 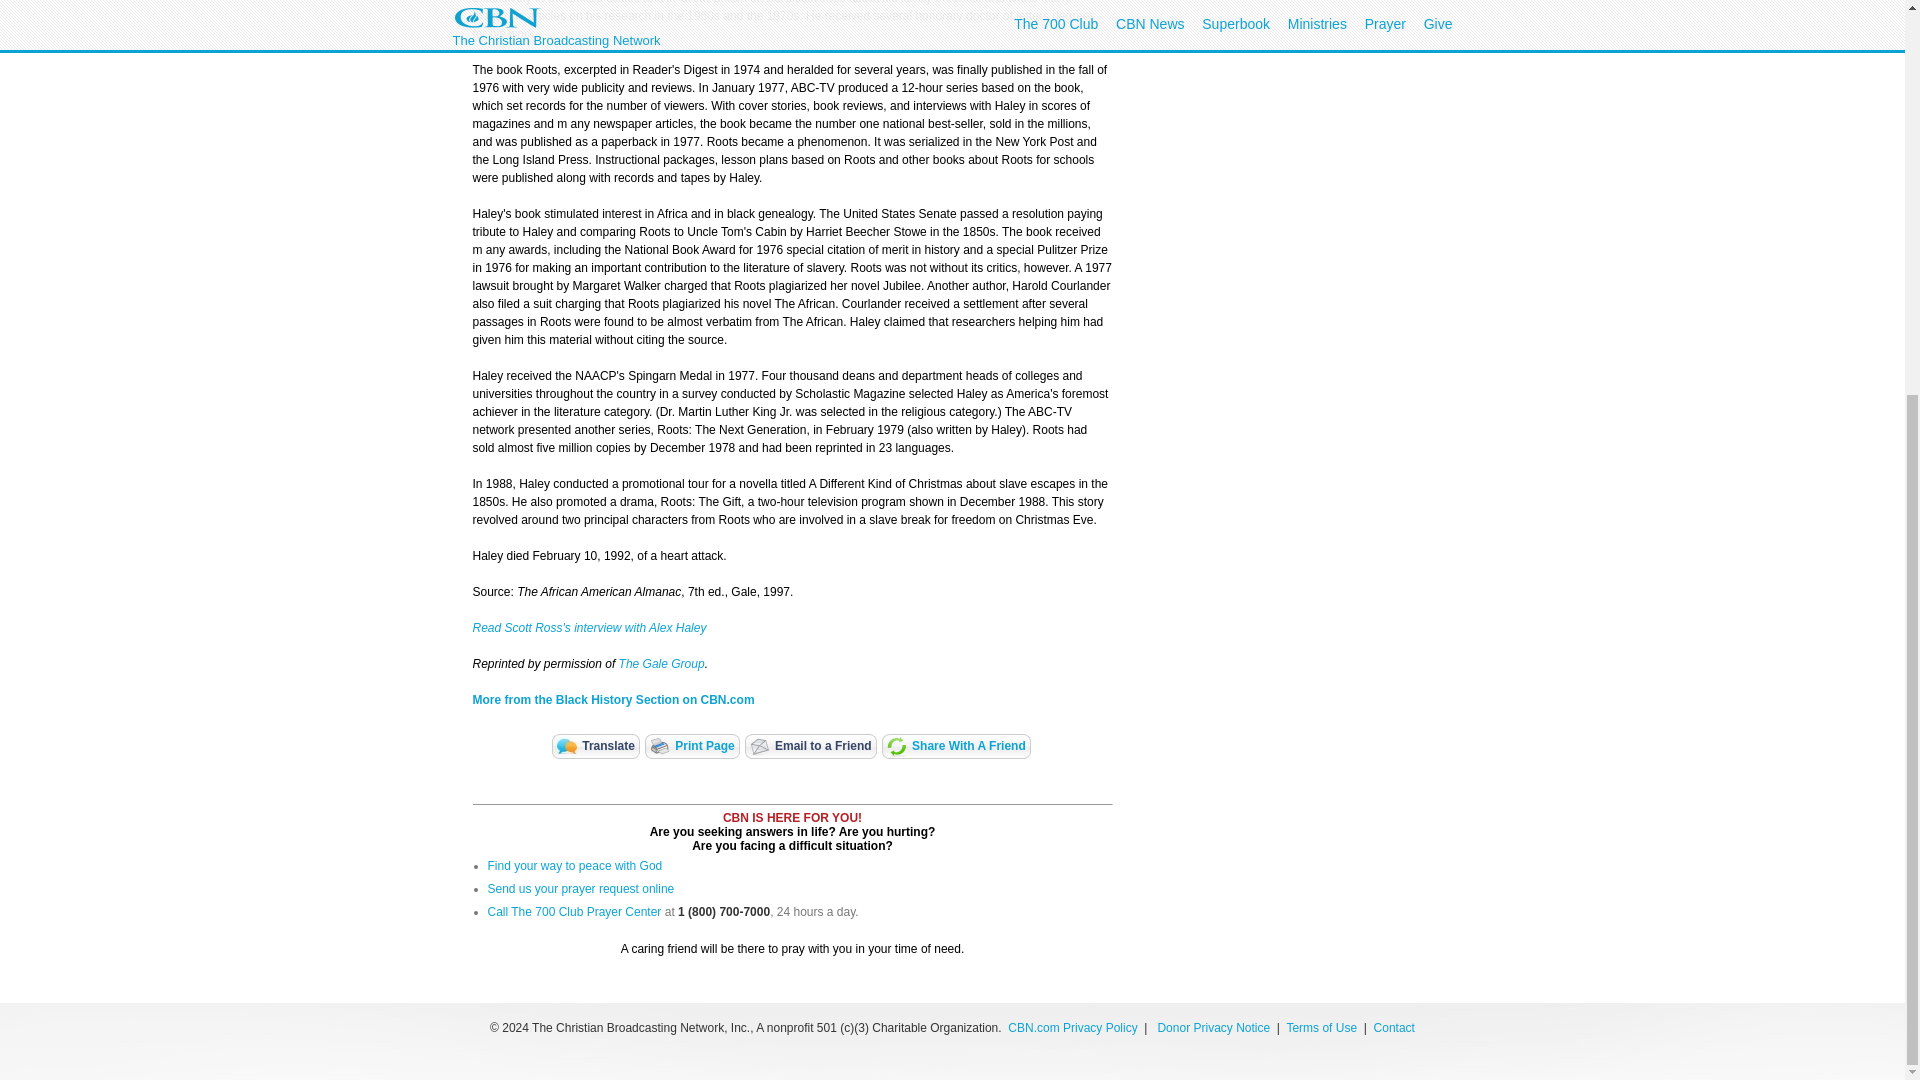 What do you see at coordinates (596, 746) in the screenshot?
I see `Translate` at bounding box center [596, 746].